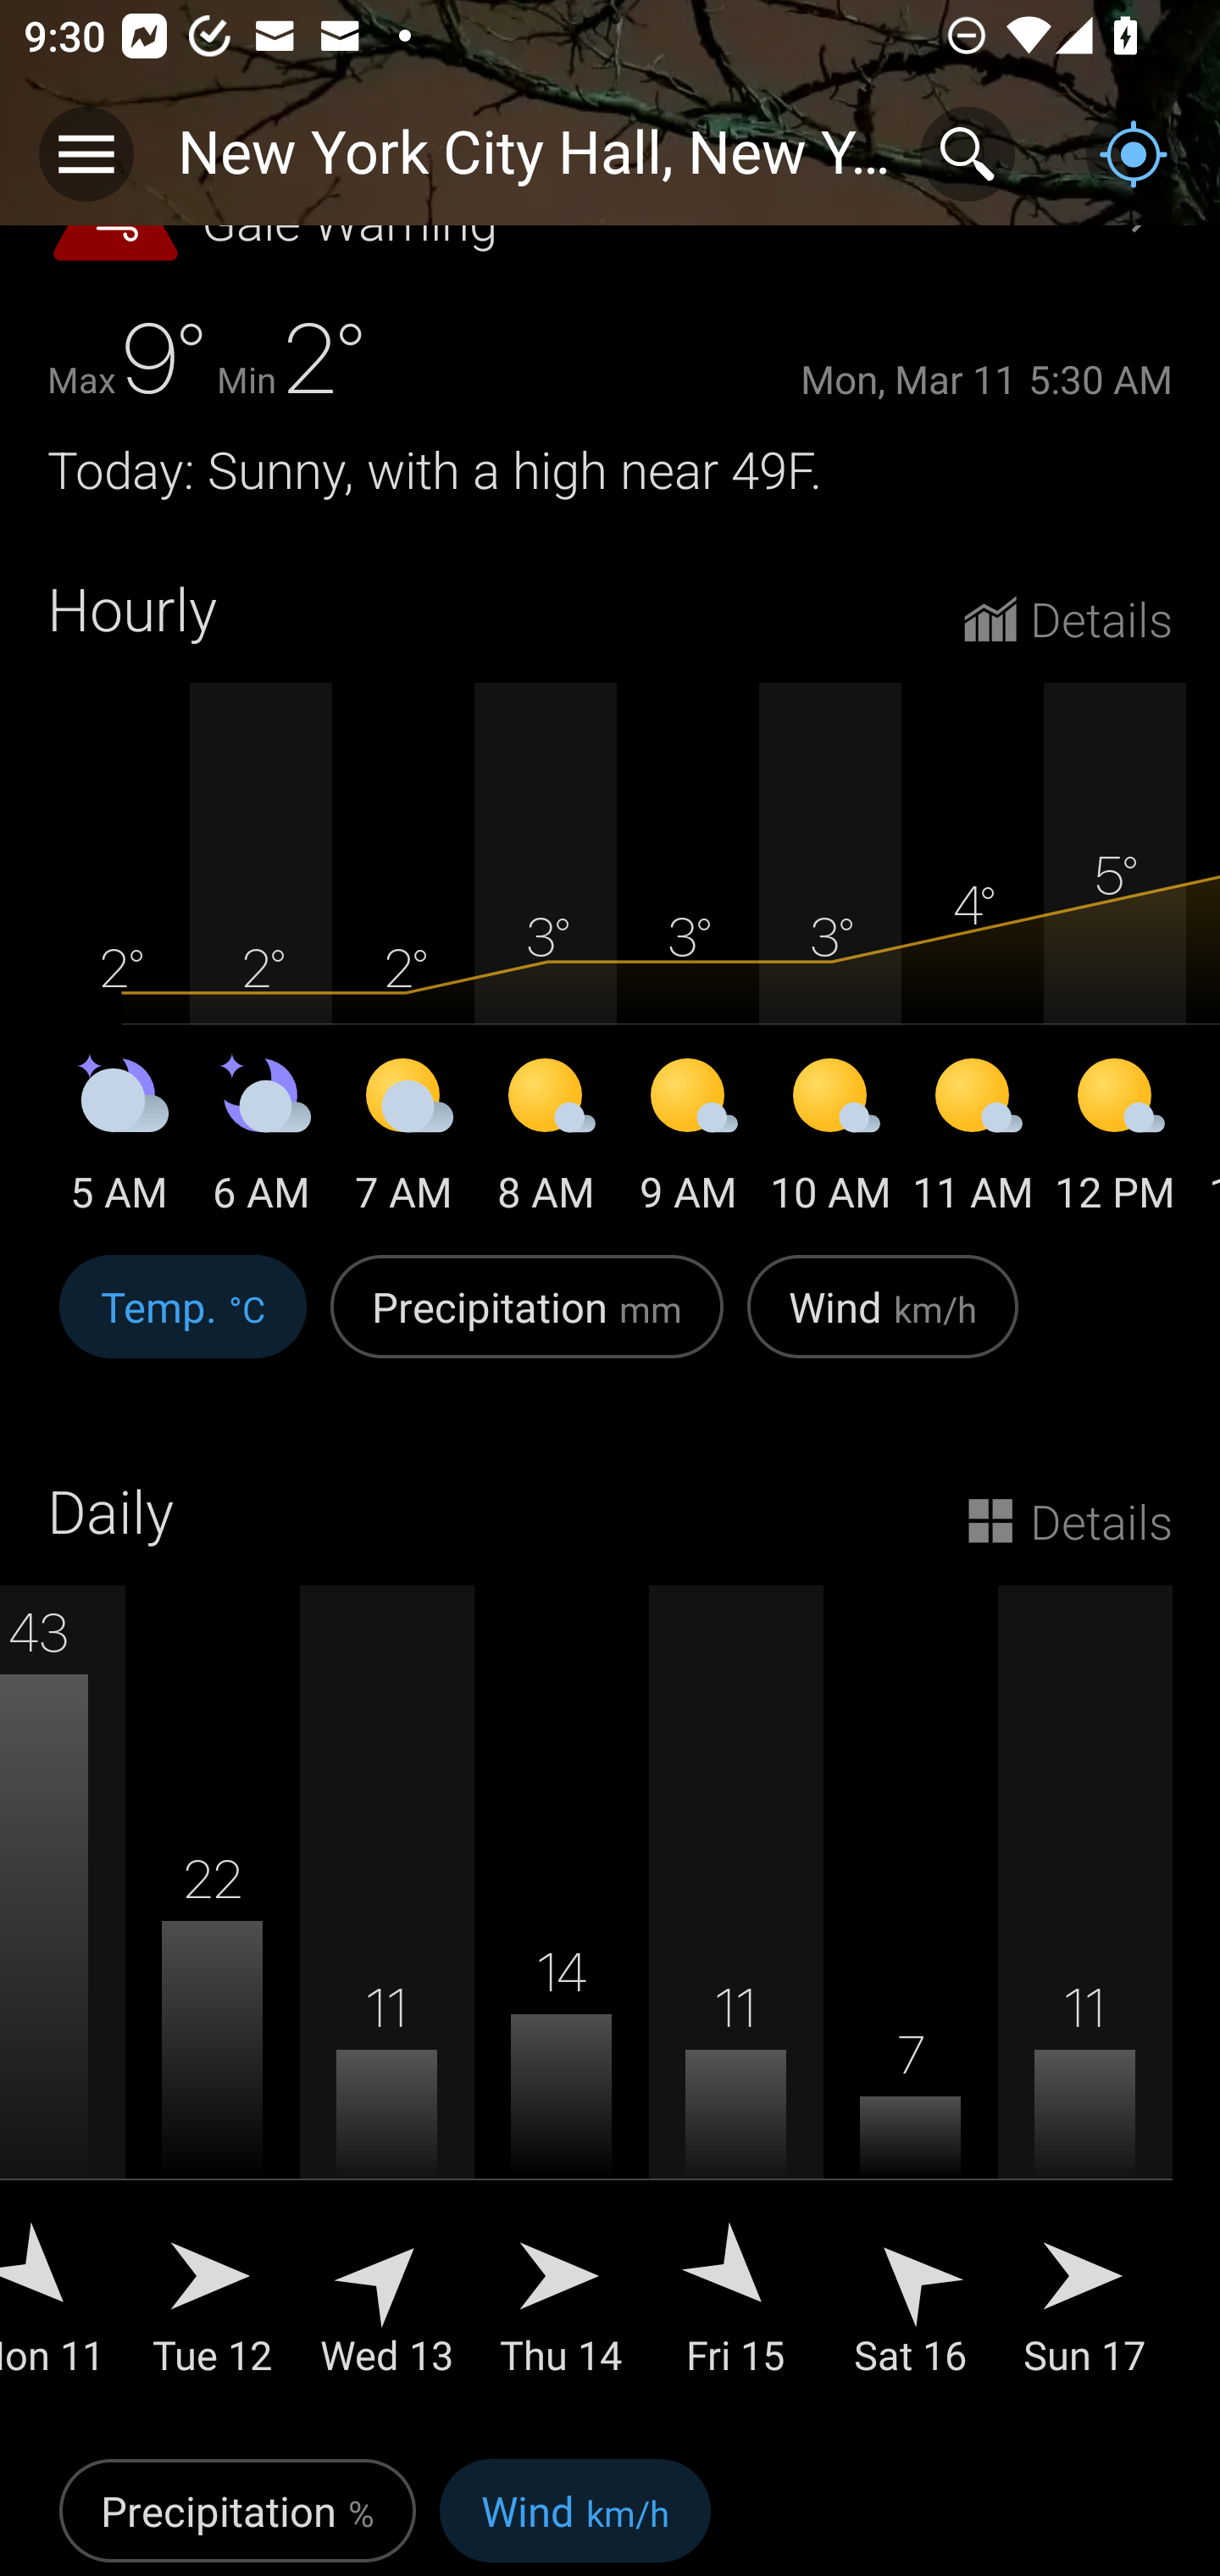  What do you see at coordinates (883, 1325) in the screenshot?
I see `Wind km/h` at bounding box center [883, 1325].